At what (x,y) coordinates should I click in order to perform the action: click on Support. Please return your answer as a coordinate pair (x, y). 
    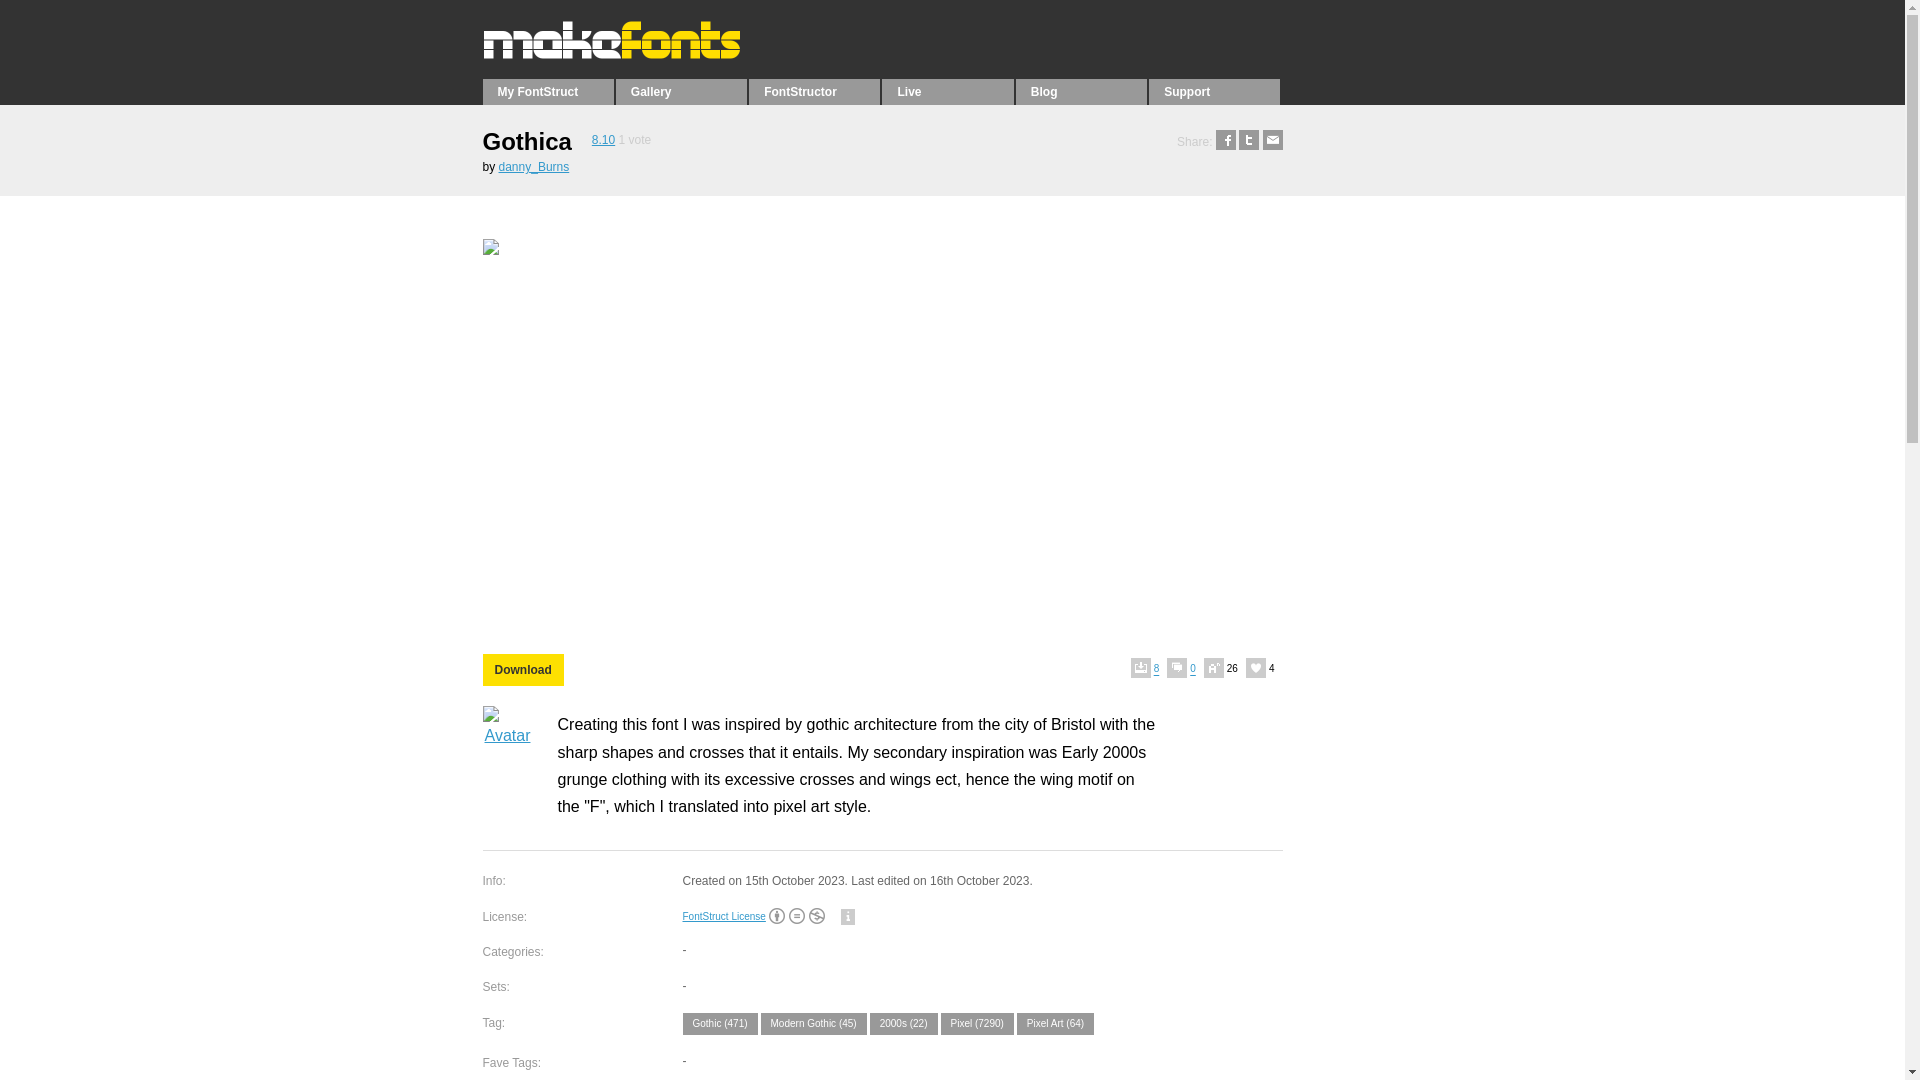
    Looking at the image, I should click on (1214, 91).